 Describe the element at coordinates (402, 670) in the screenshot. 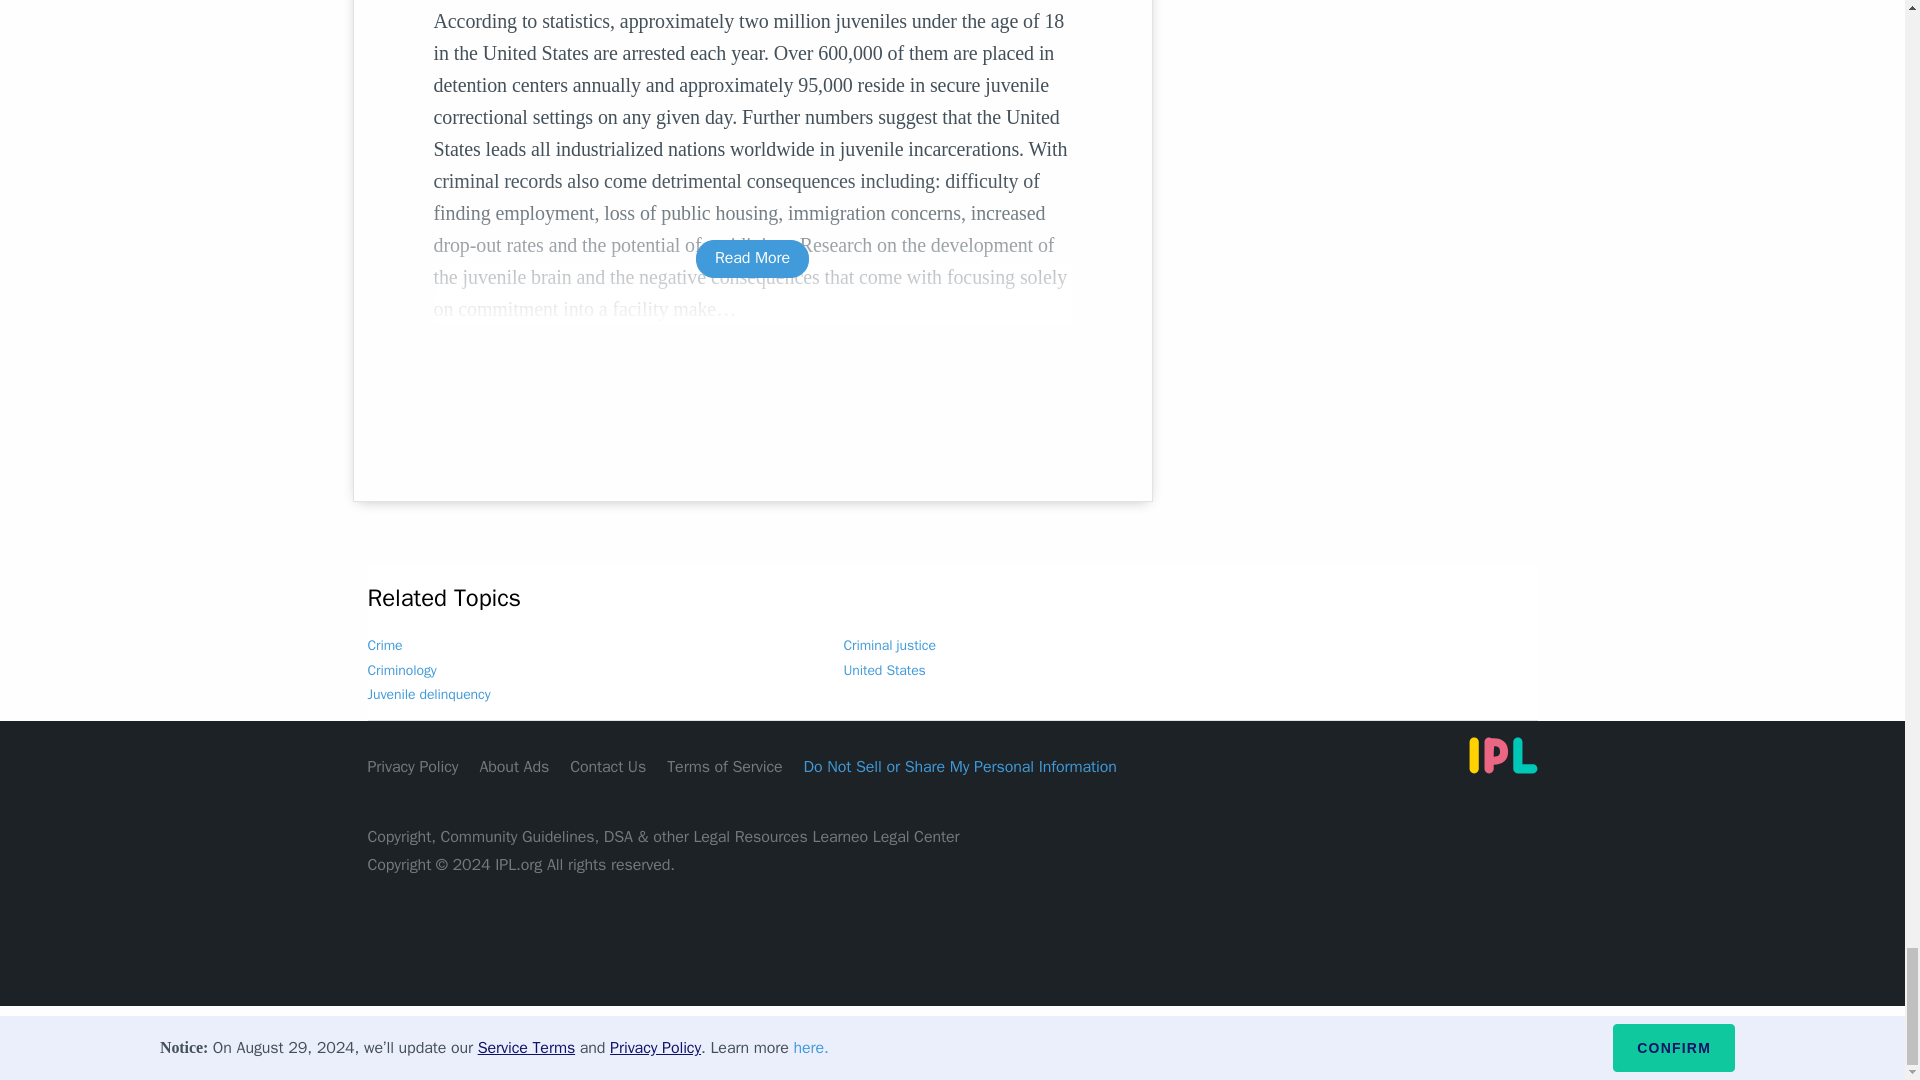

I see `Criminology` at that location.